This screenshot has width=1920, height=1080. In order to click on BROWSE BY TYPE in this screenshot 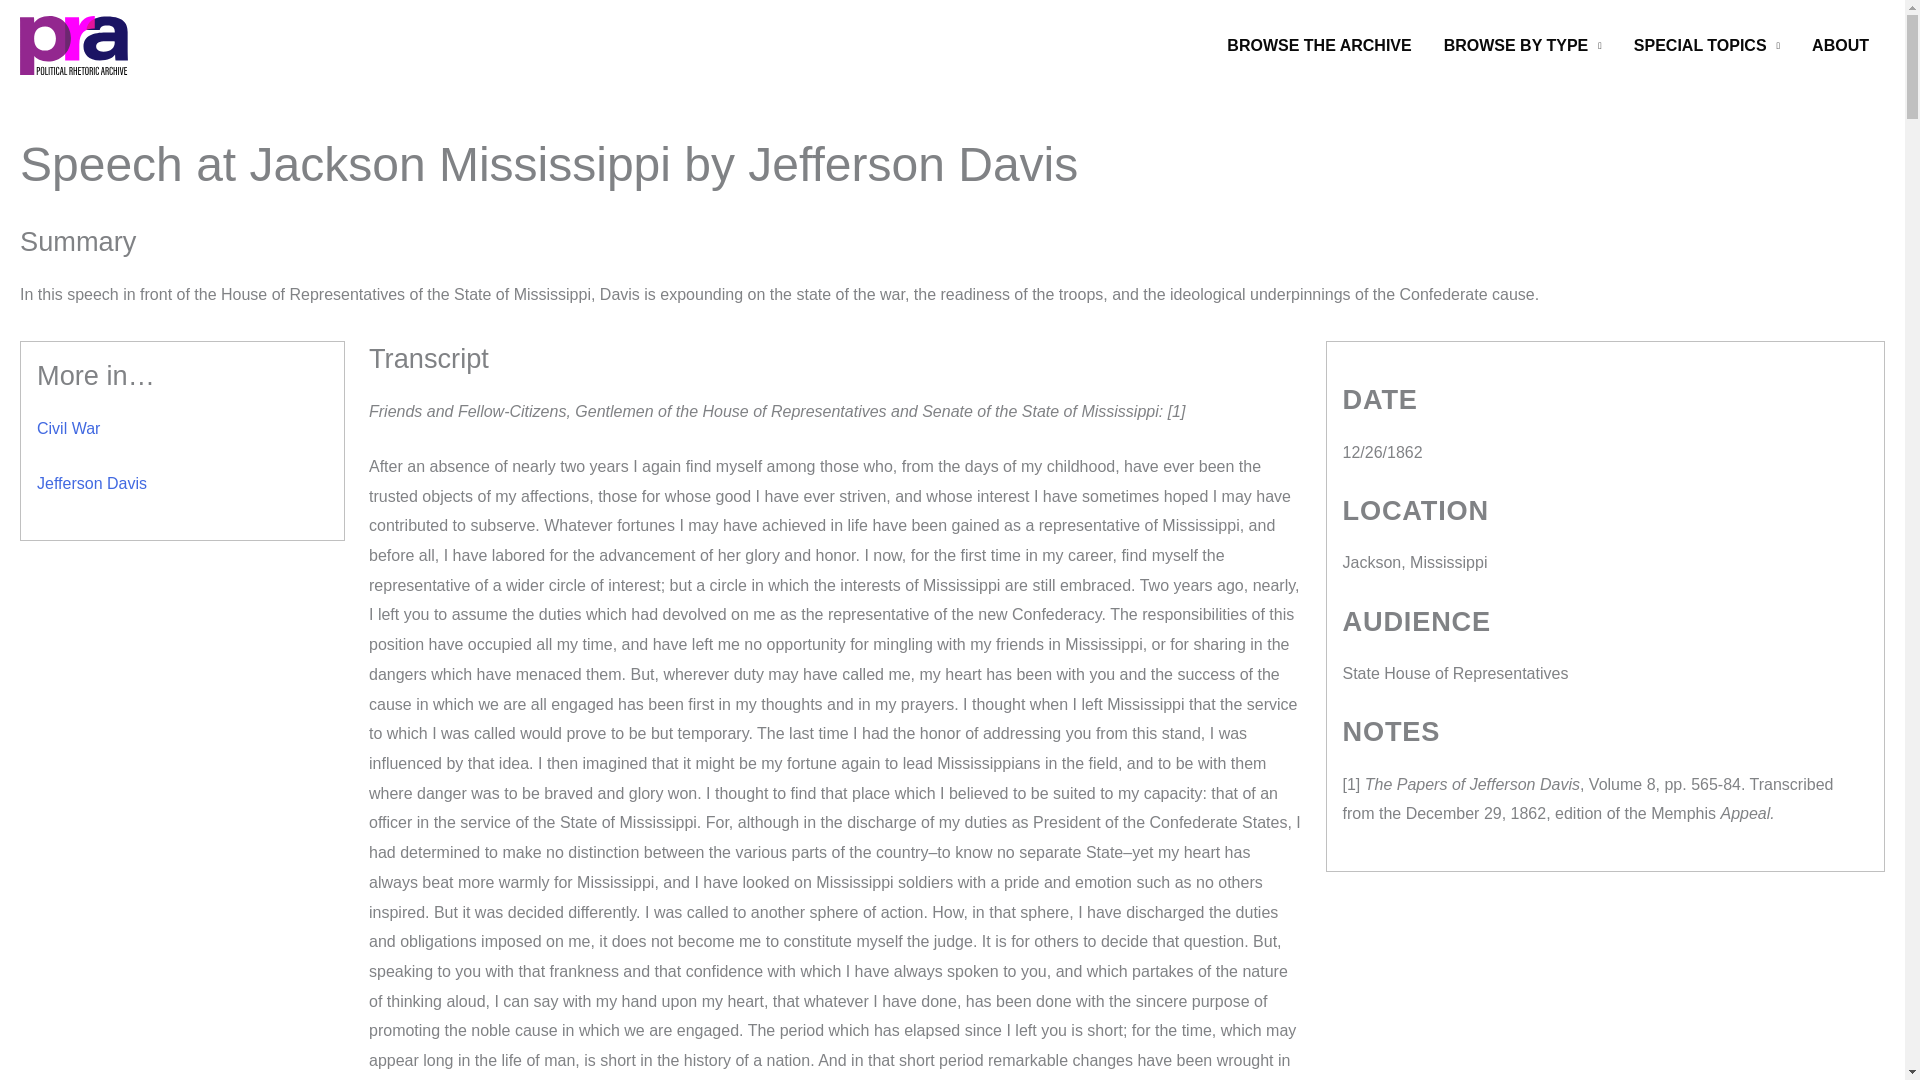, I will do `click(1523, 46)`.